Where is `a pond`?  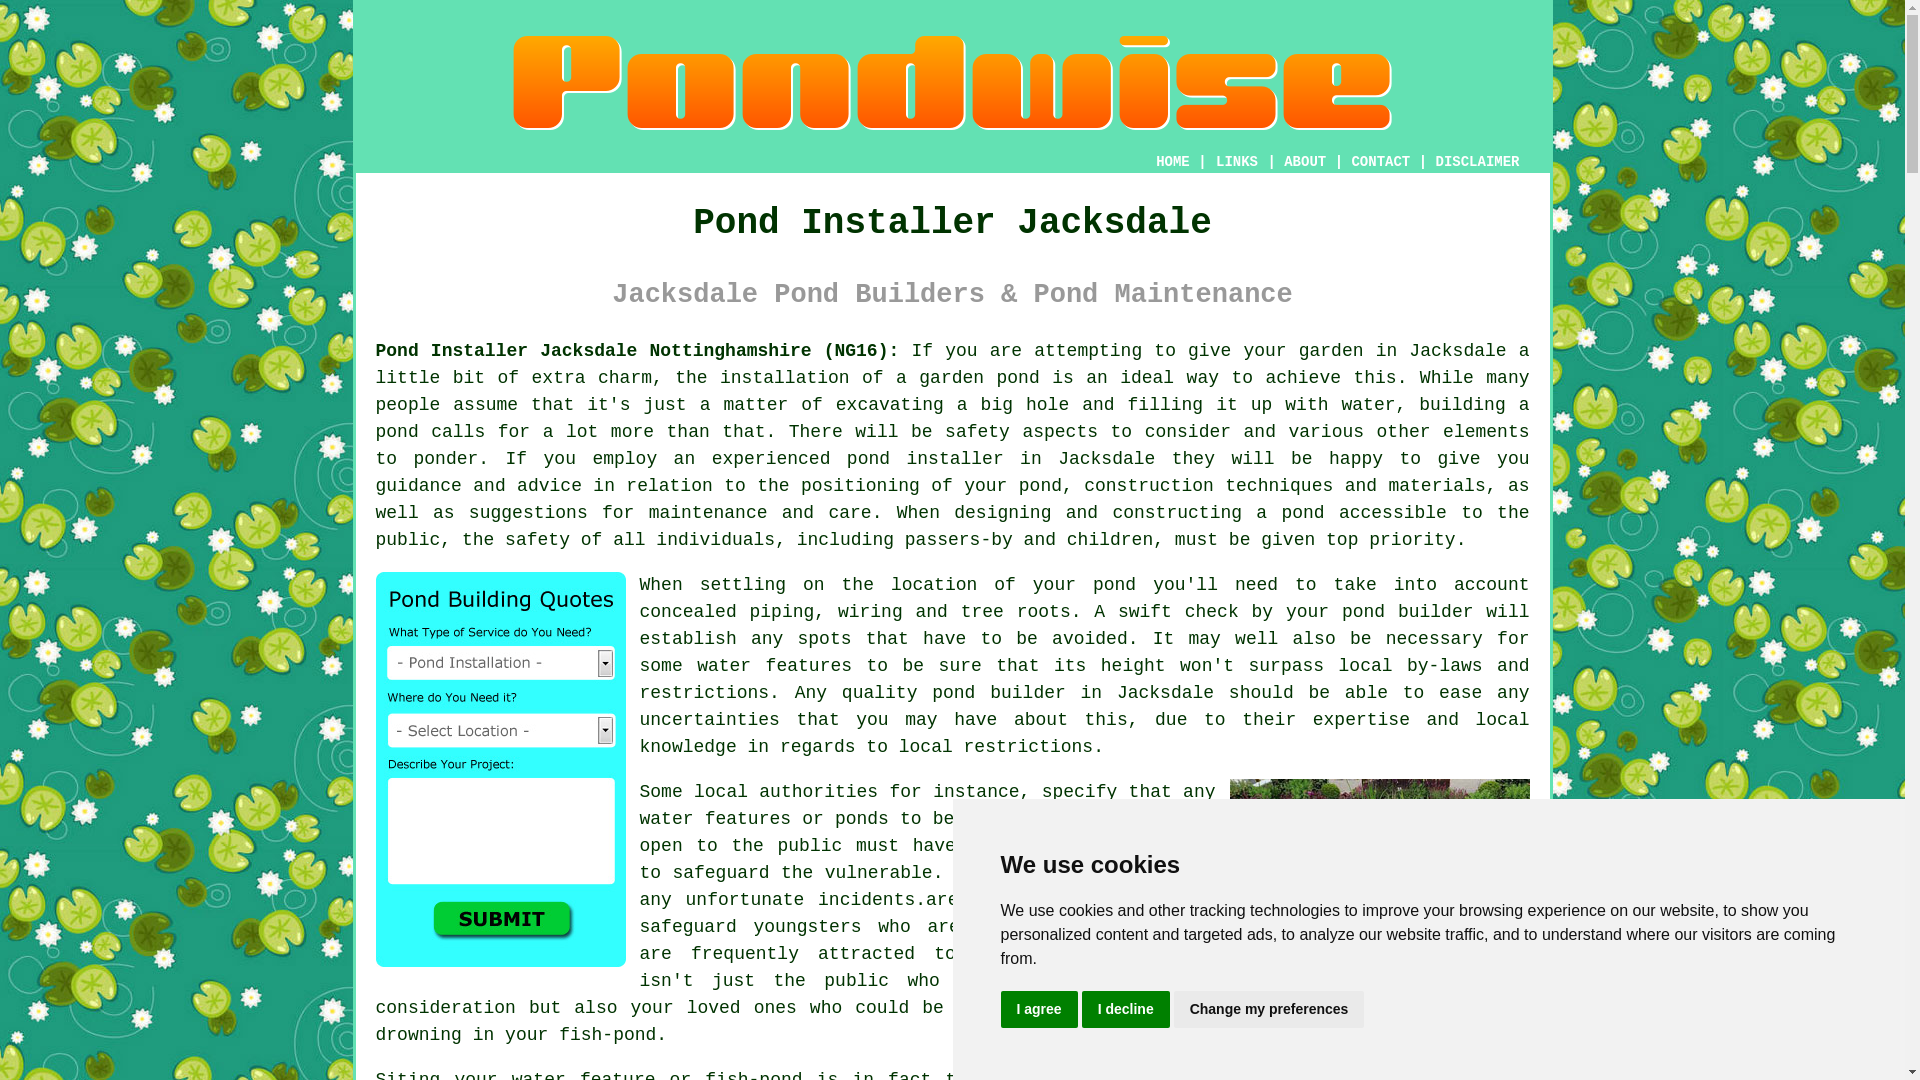 a pond is located at coordinates (1290, 512).